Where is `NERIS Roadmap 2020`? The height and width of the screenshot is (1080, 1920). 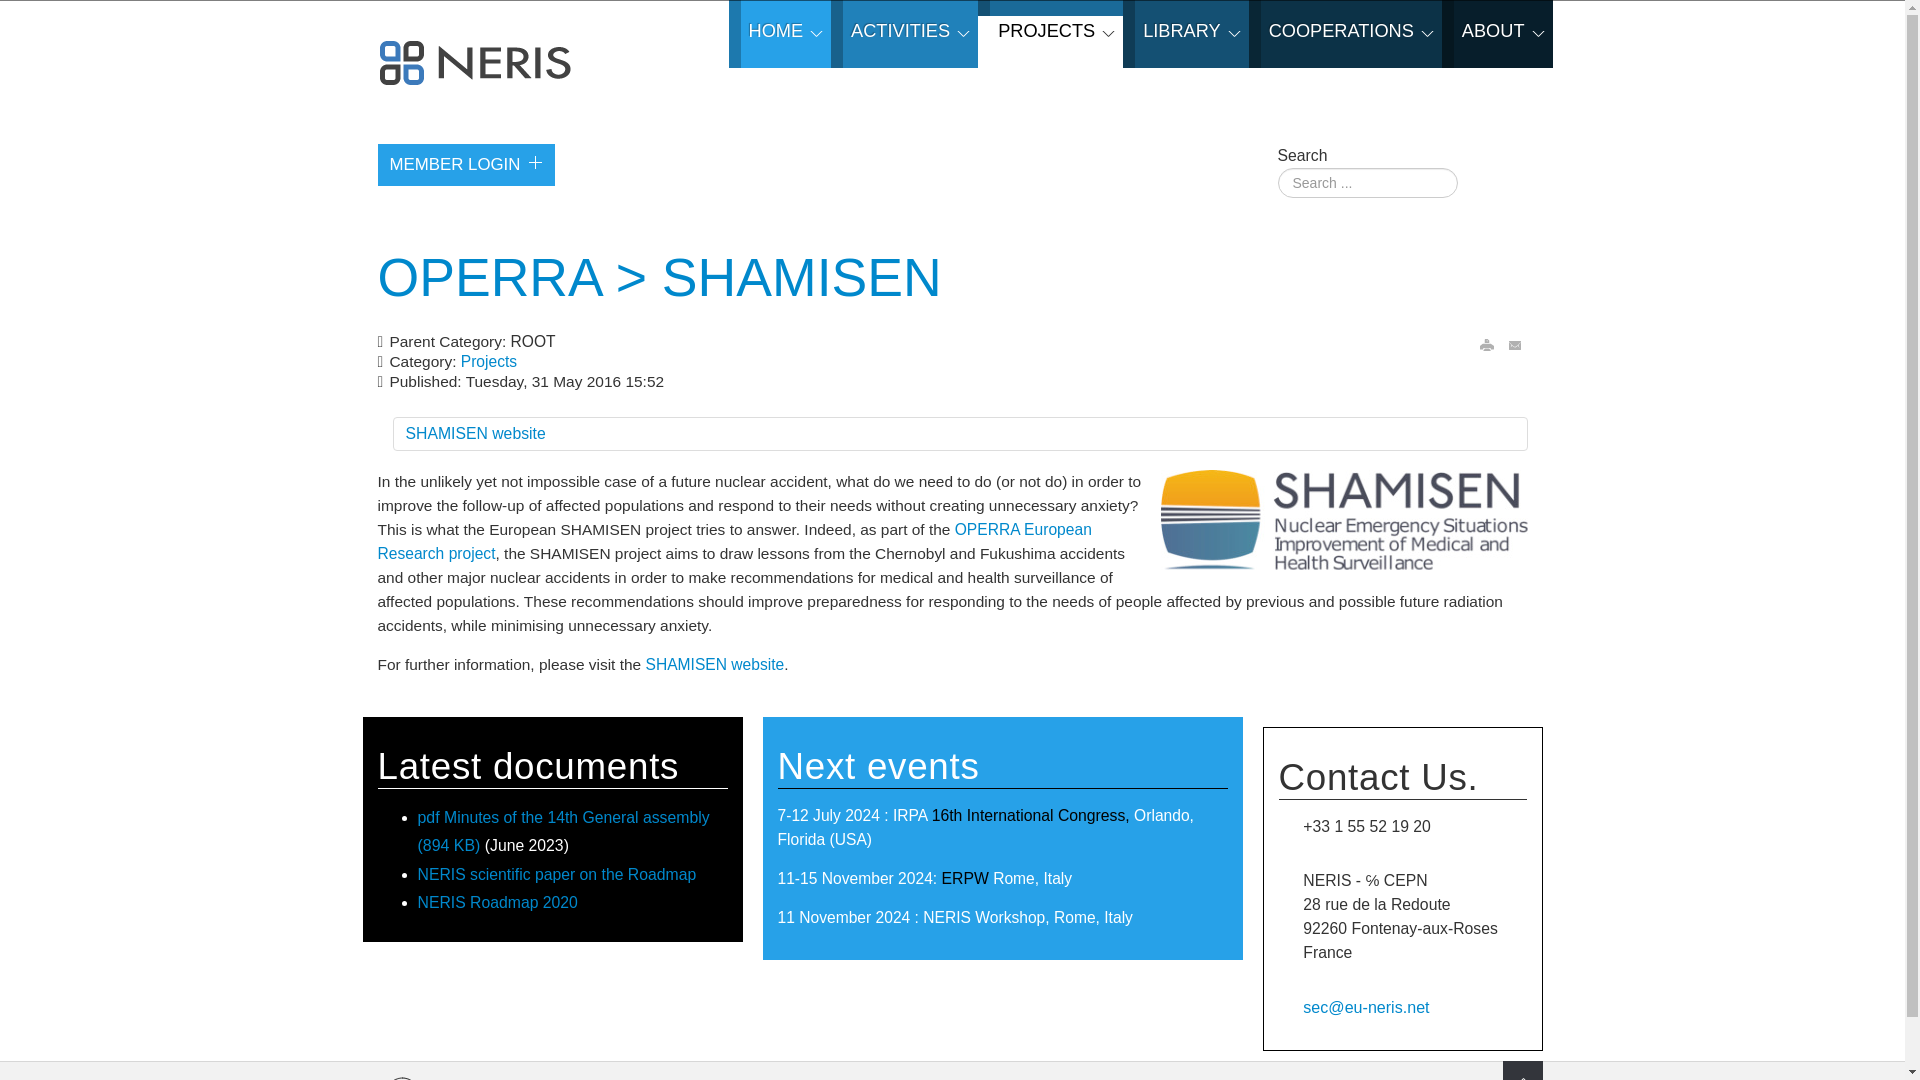
NERIS Roadmap 2020 is located at coordinates (498, 902).